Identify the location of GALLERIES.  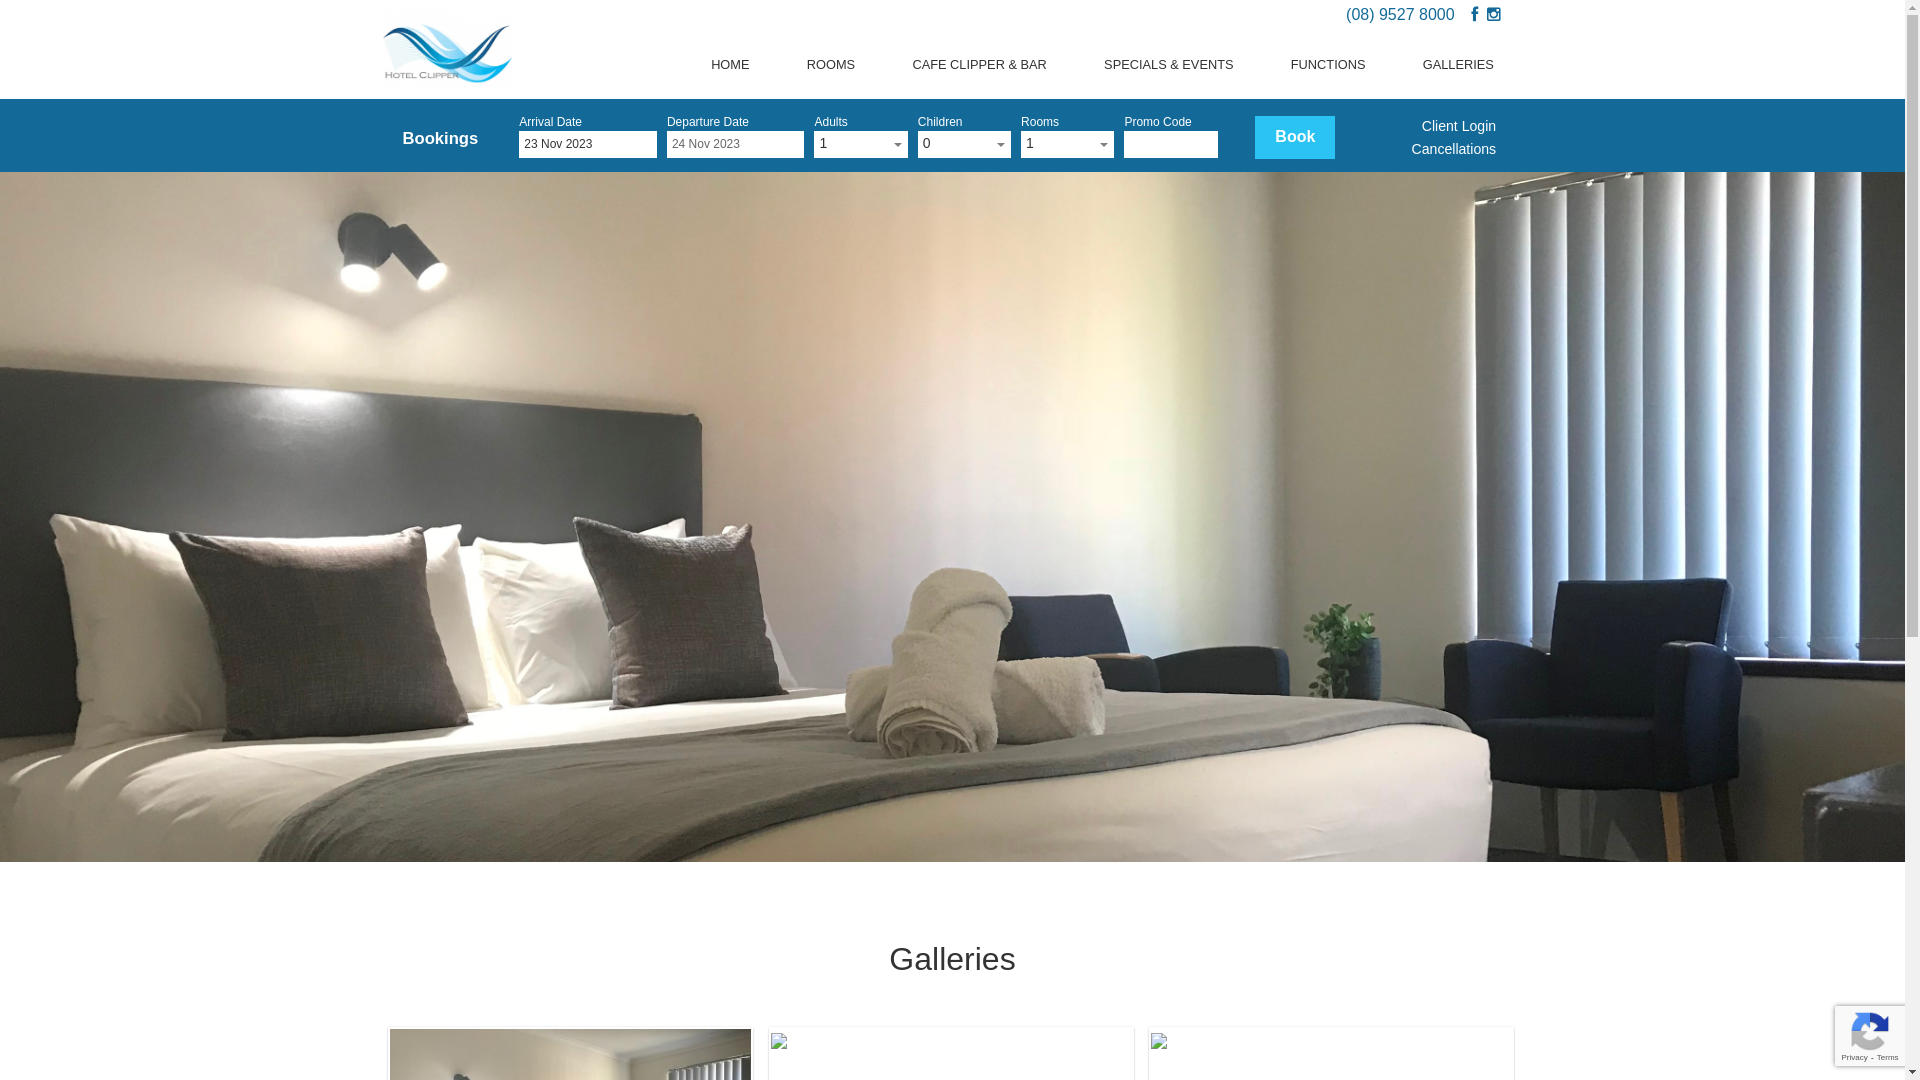
(1458, 64).